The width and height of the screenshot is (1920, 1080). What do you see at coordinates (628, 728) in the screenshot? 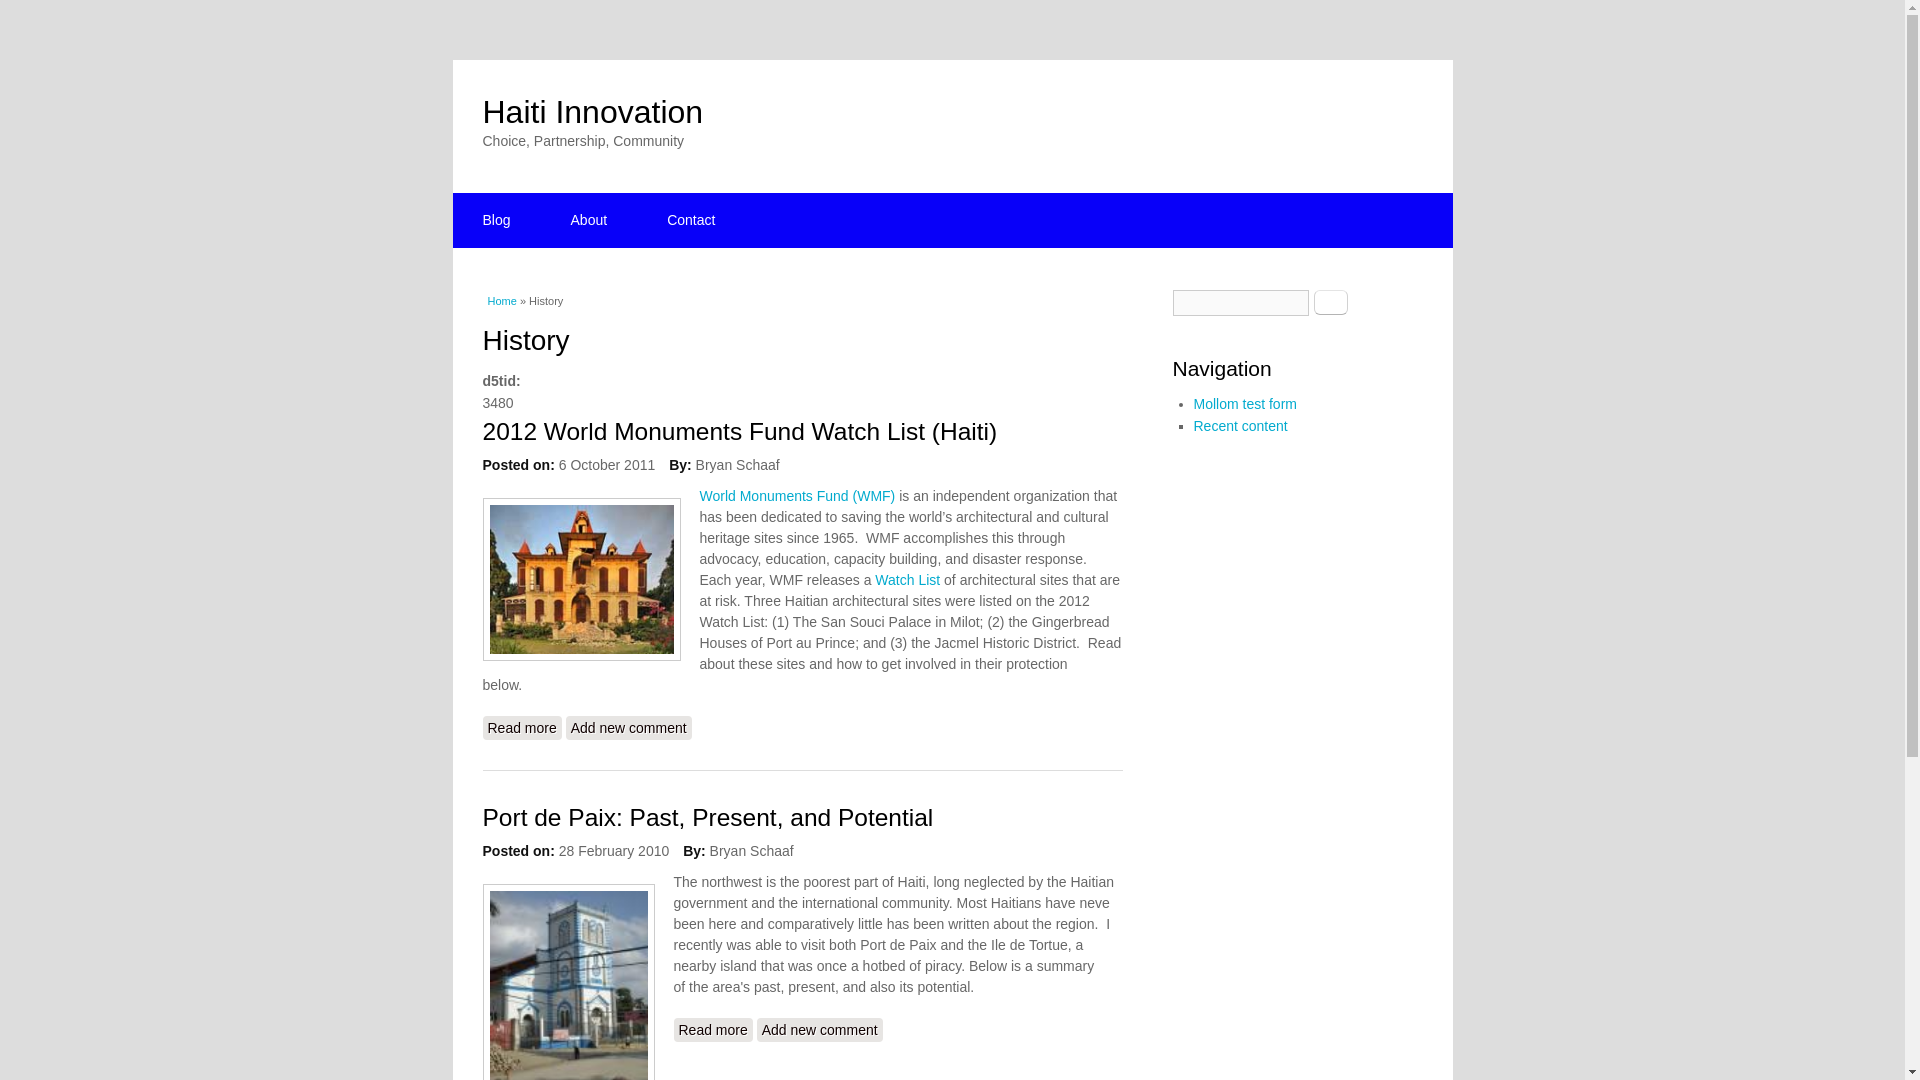
I see `Add a new comment to this page.` at bounding box center [628, 728].